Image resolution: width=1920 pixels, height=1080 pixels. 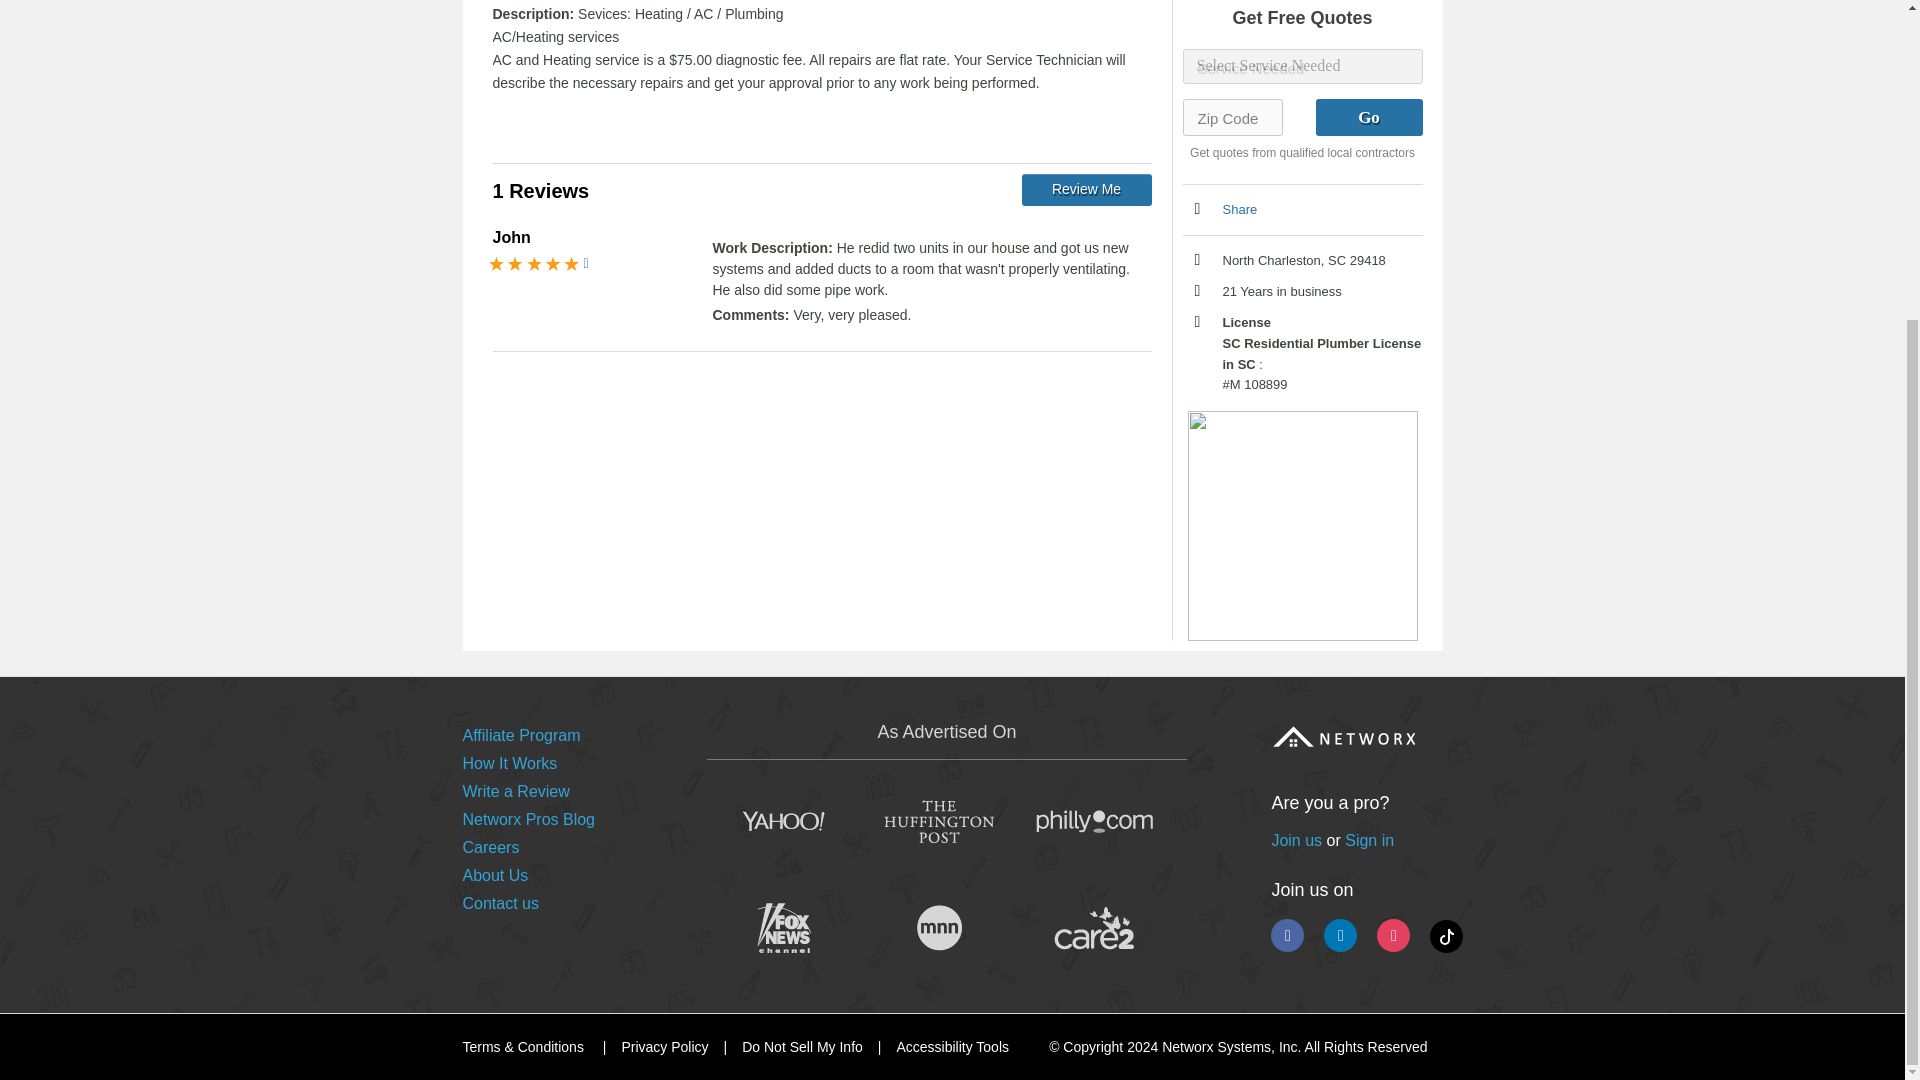 What do you see at coordinates (515, 792) in the screenshot?
I see `Write a Review` at bounding box center [515, 792].